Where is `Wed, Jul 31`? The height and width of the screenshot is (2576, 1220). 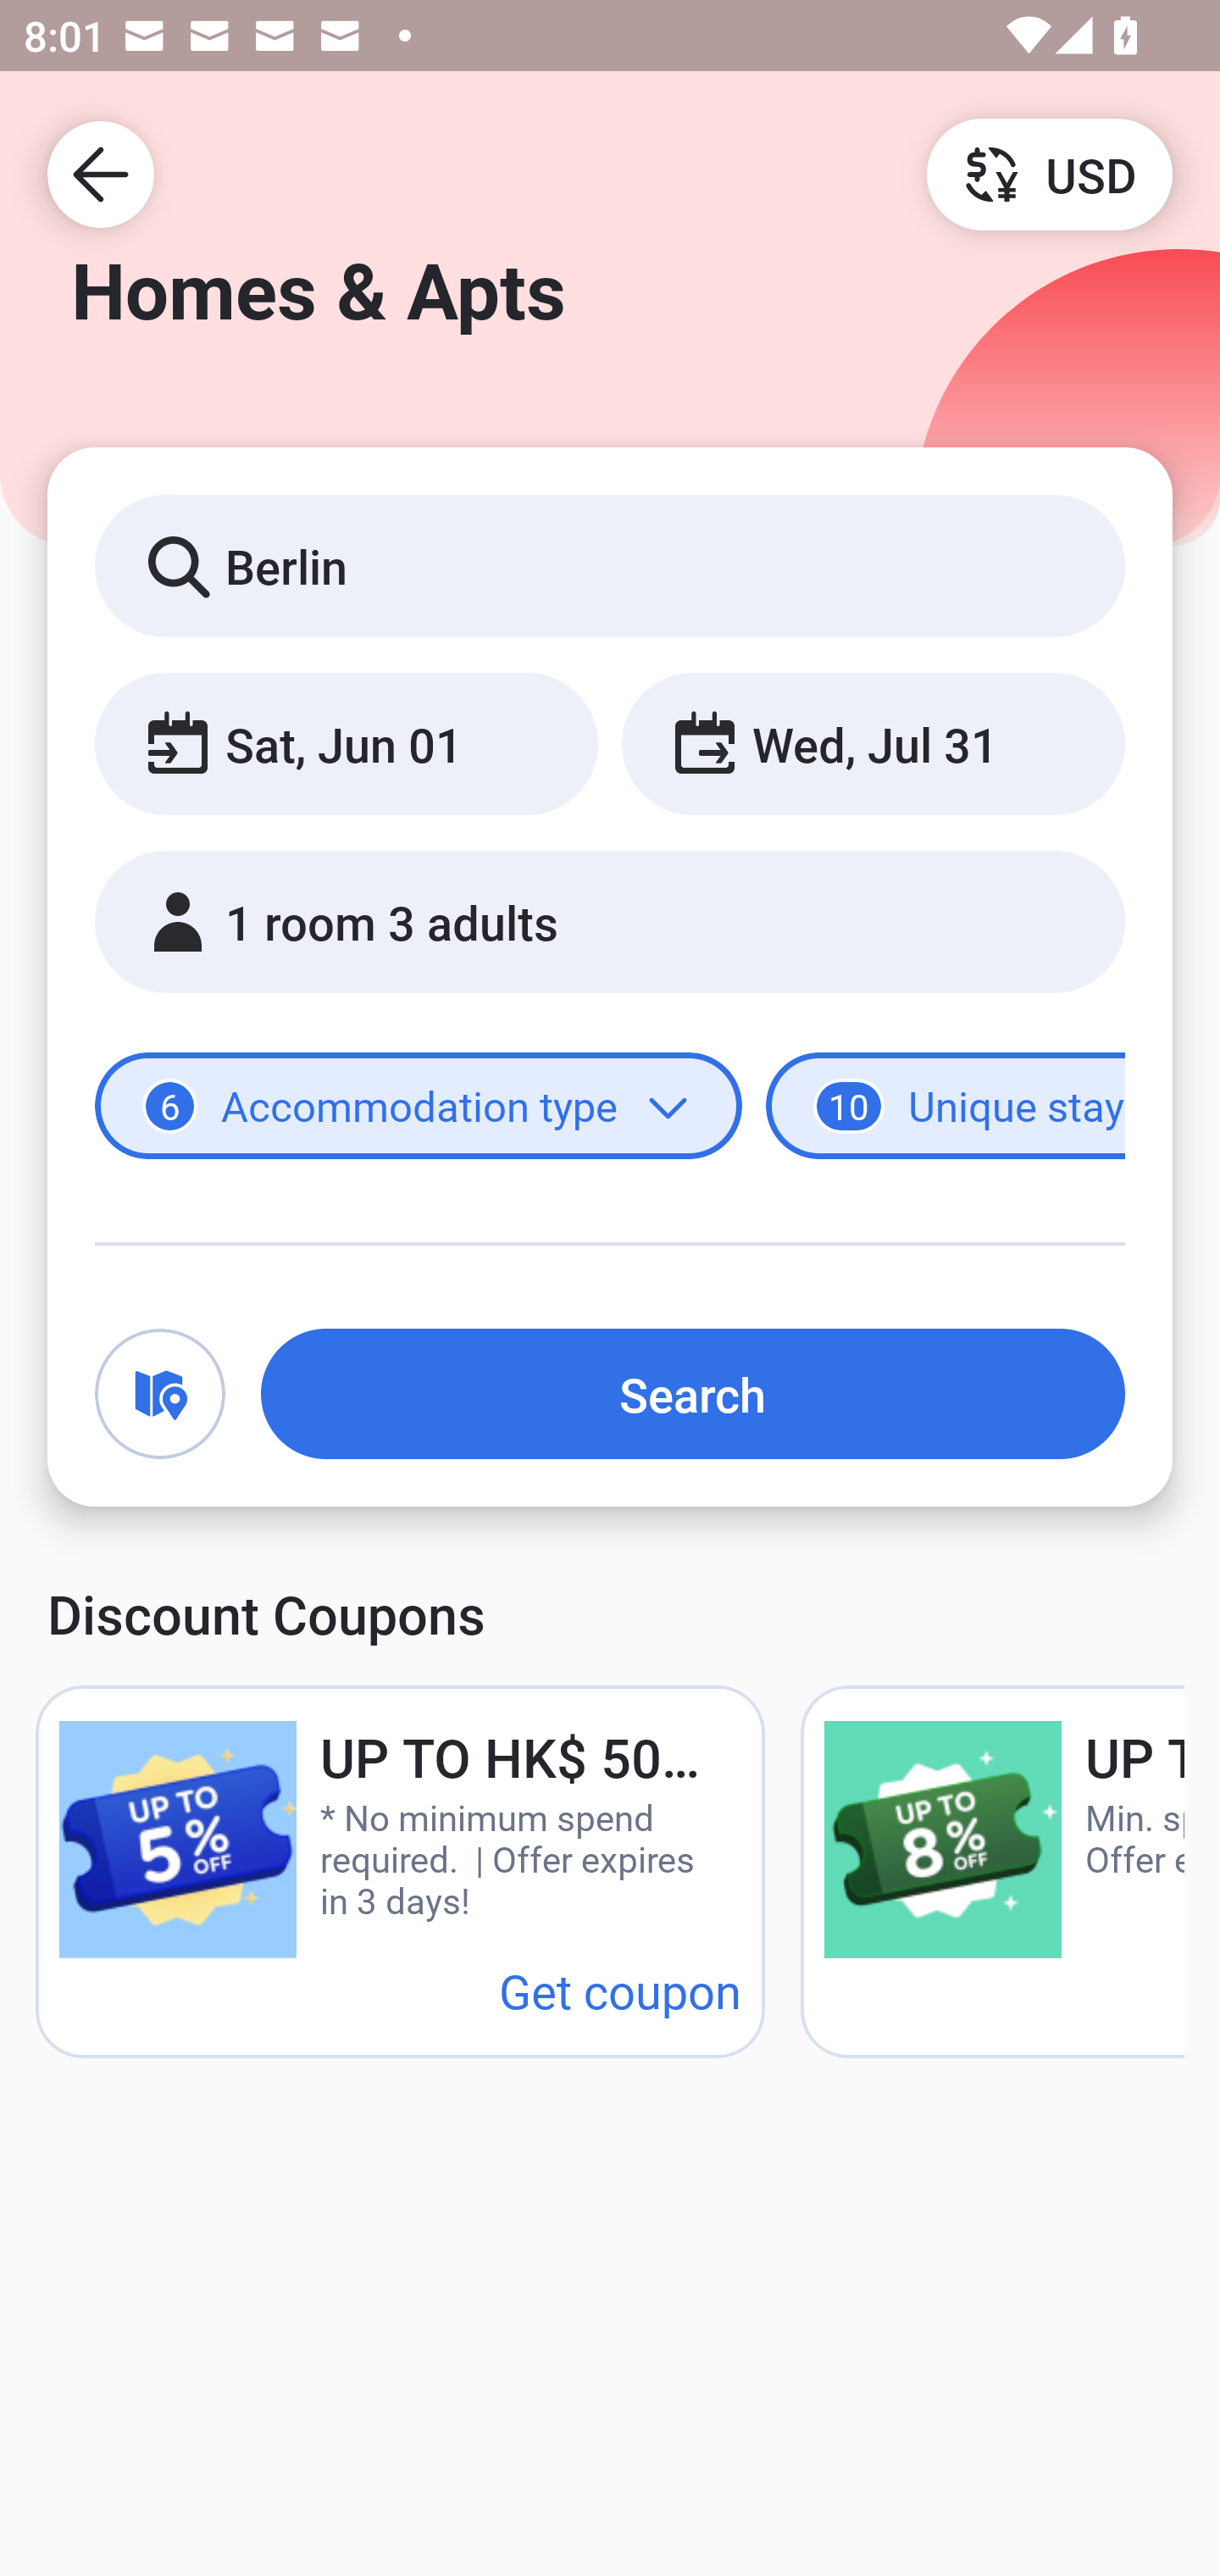
Wed, Jul 31 is located at coordinates (873, 742).